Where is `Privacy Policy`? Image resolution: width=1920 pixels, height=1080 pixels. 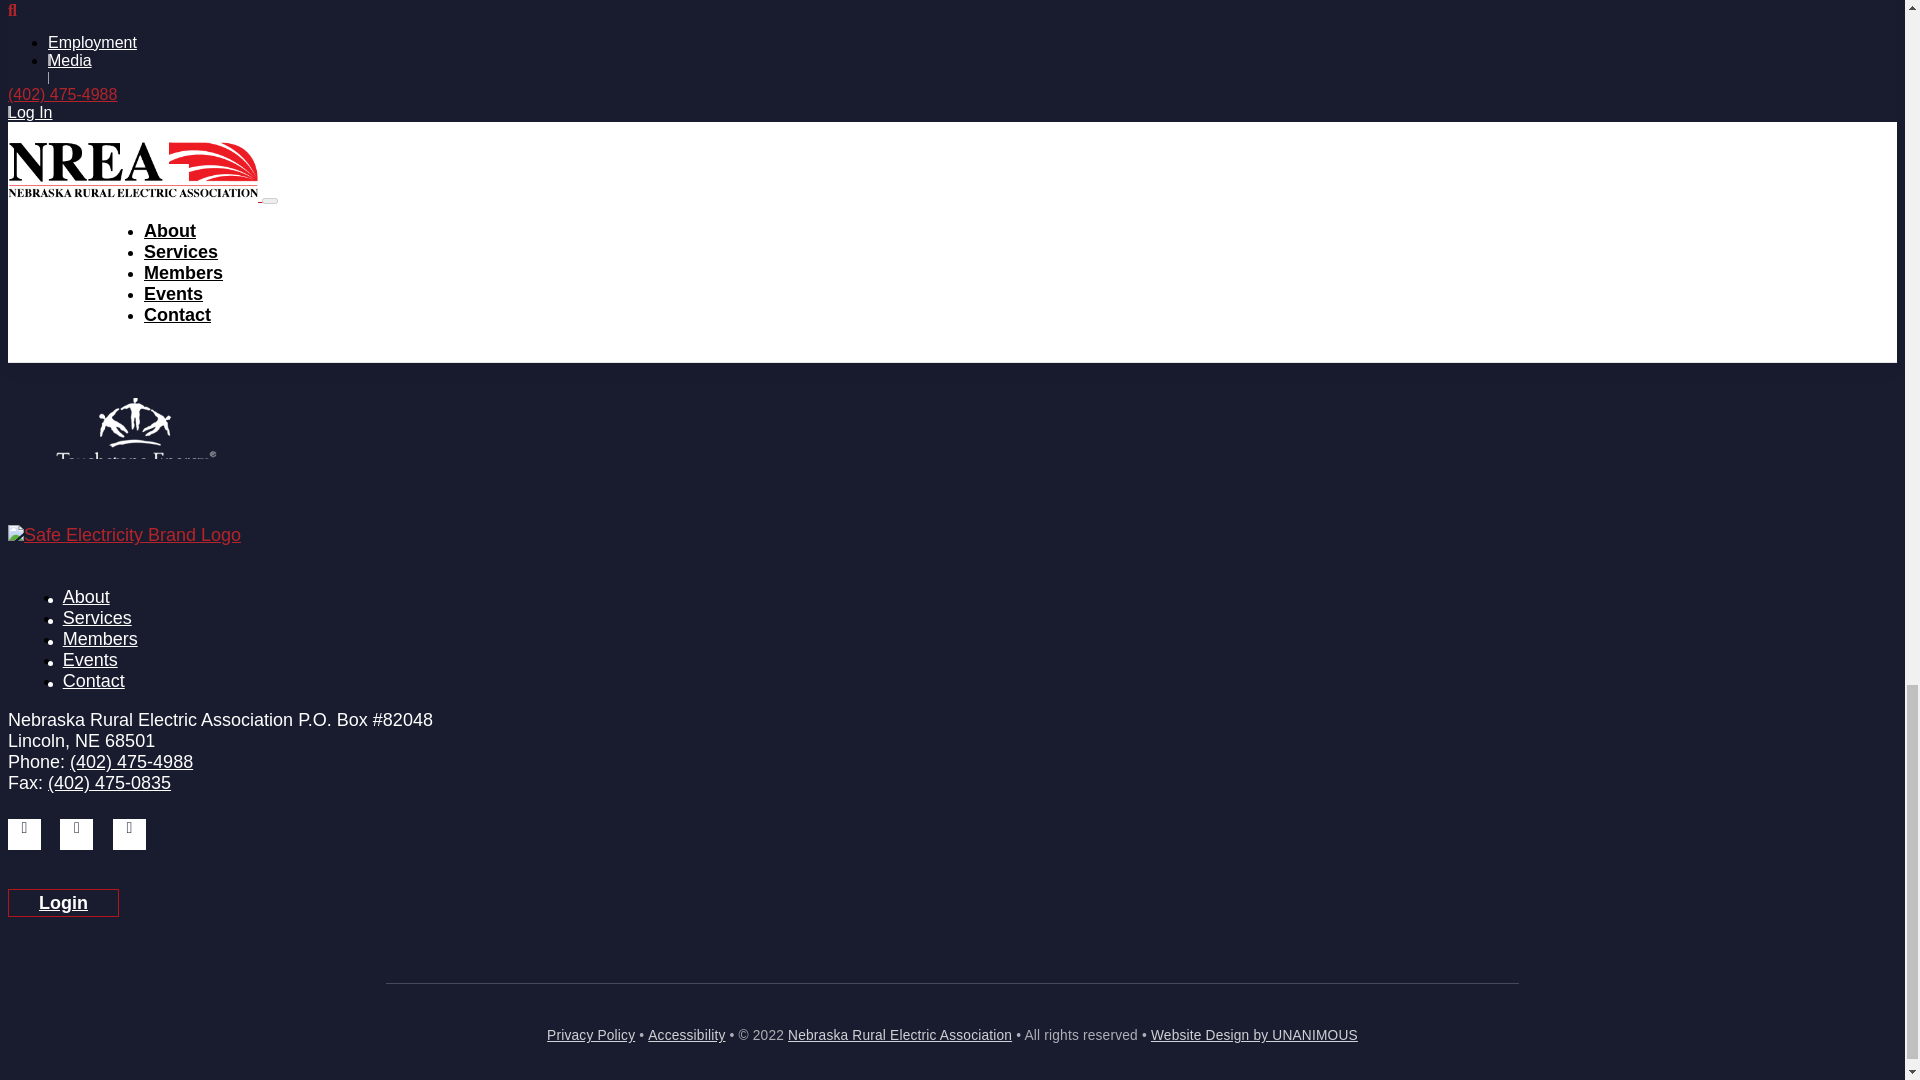
Privacy Policy is located at coordinates (591, 1036).